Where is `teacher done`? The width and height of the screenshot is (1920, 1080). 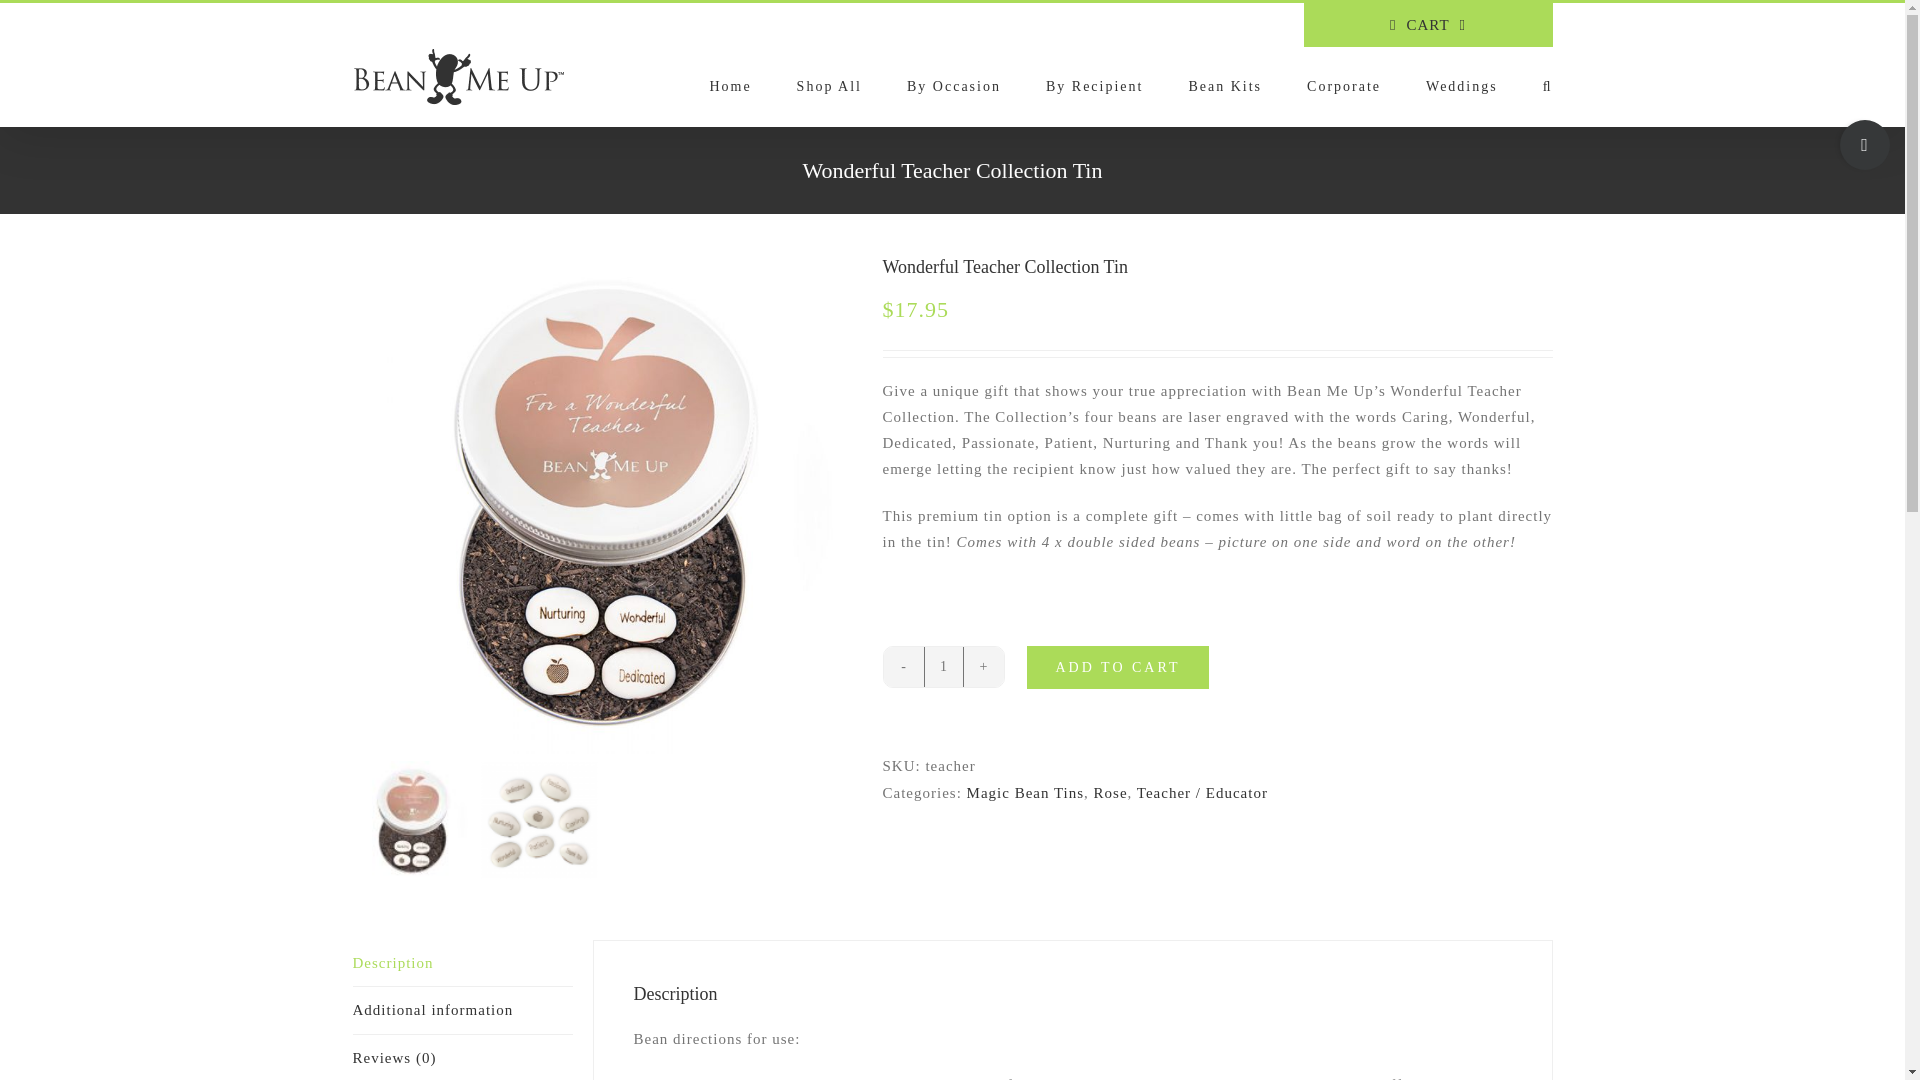 teacher done is located at coordinates (176, 503).